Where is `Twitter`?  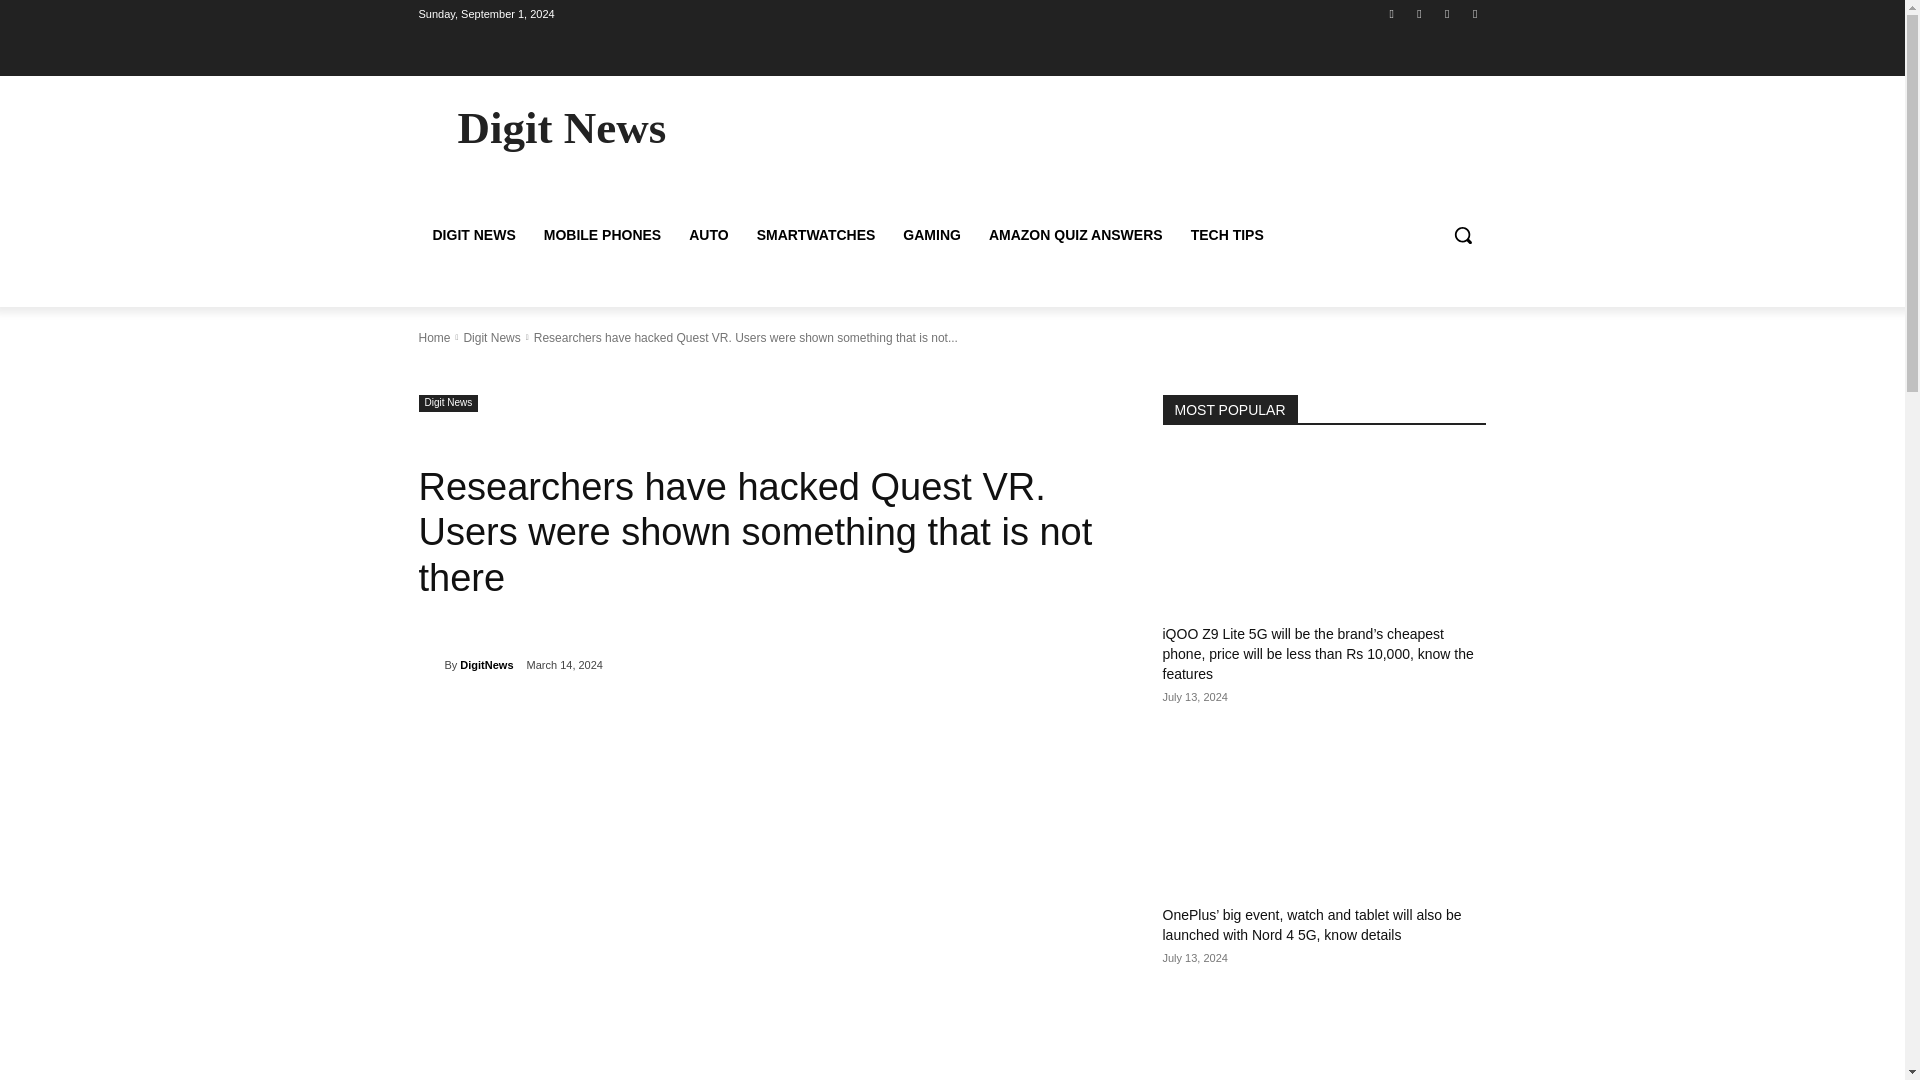 Twitter is located at coordinates (1448, 13).